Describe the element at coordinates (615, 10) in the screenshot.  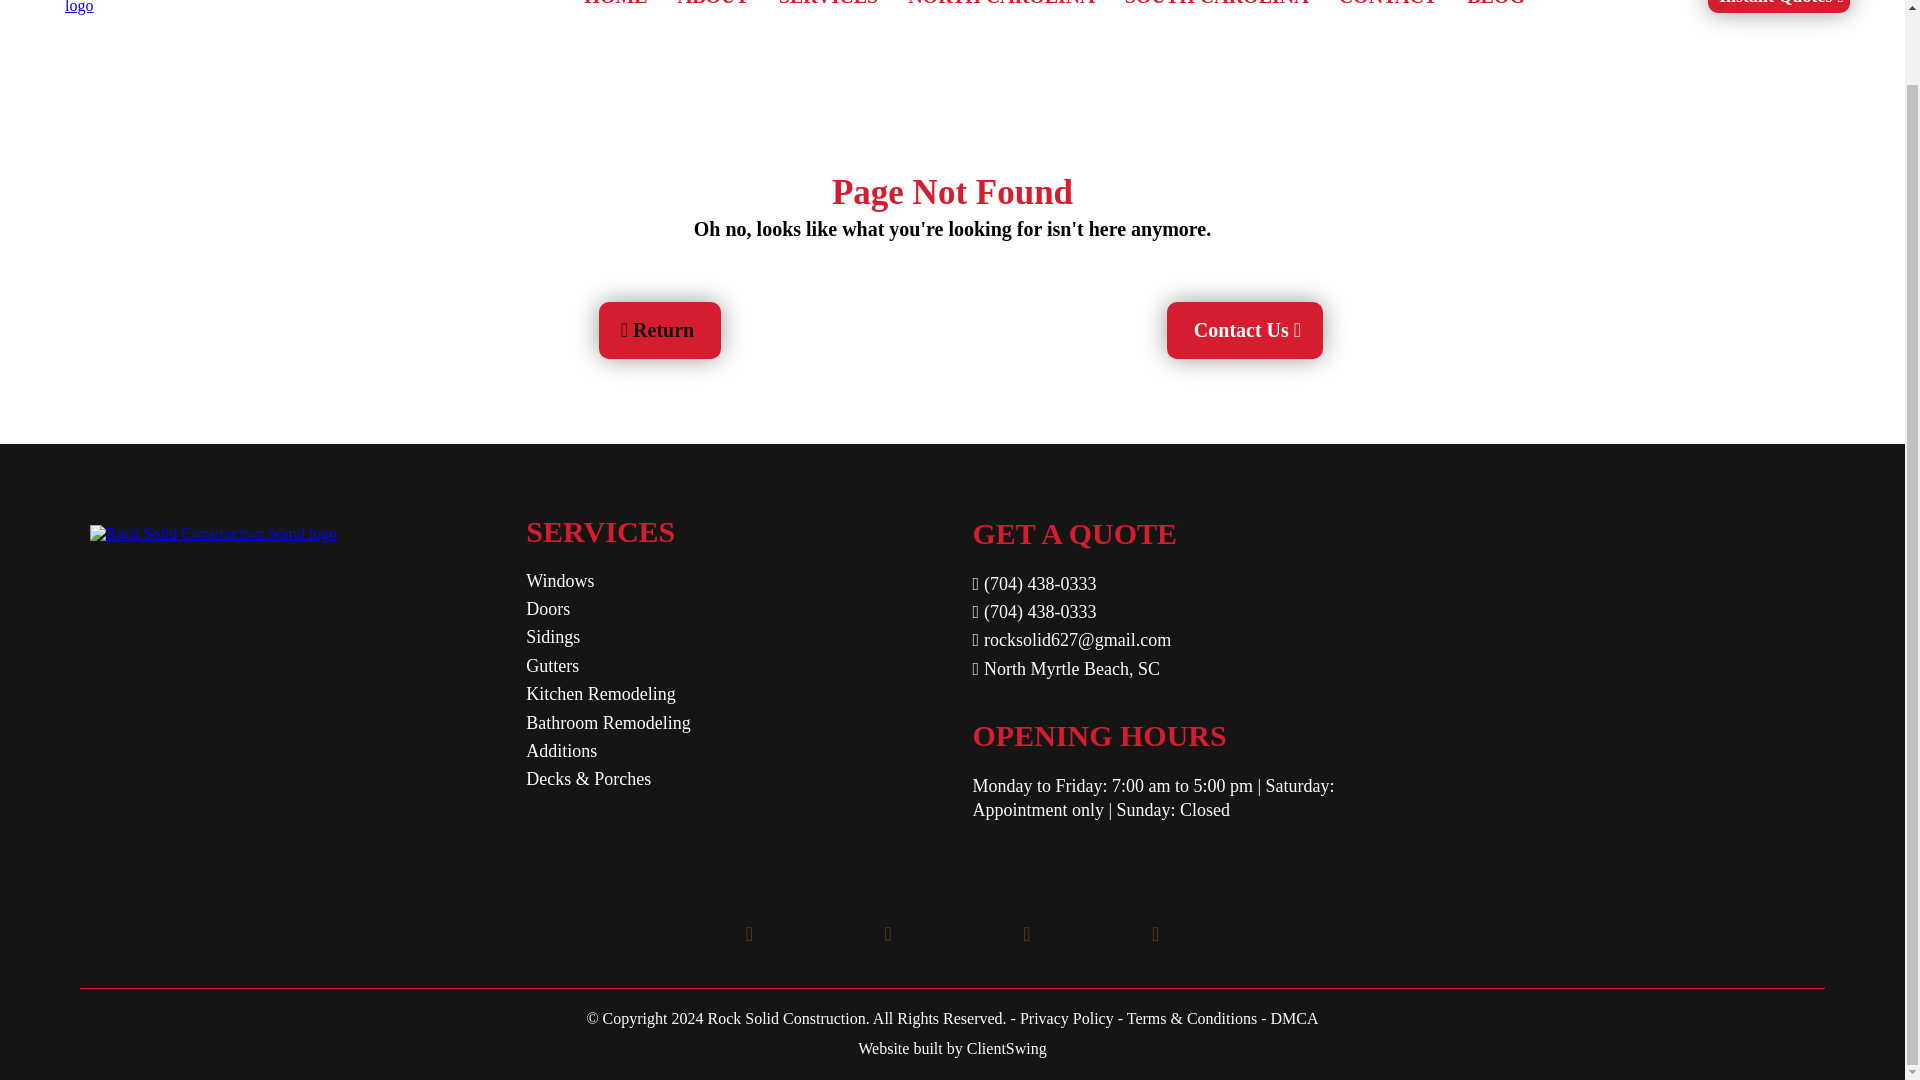
I see `HOME` at that location.